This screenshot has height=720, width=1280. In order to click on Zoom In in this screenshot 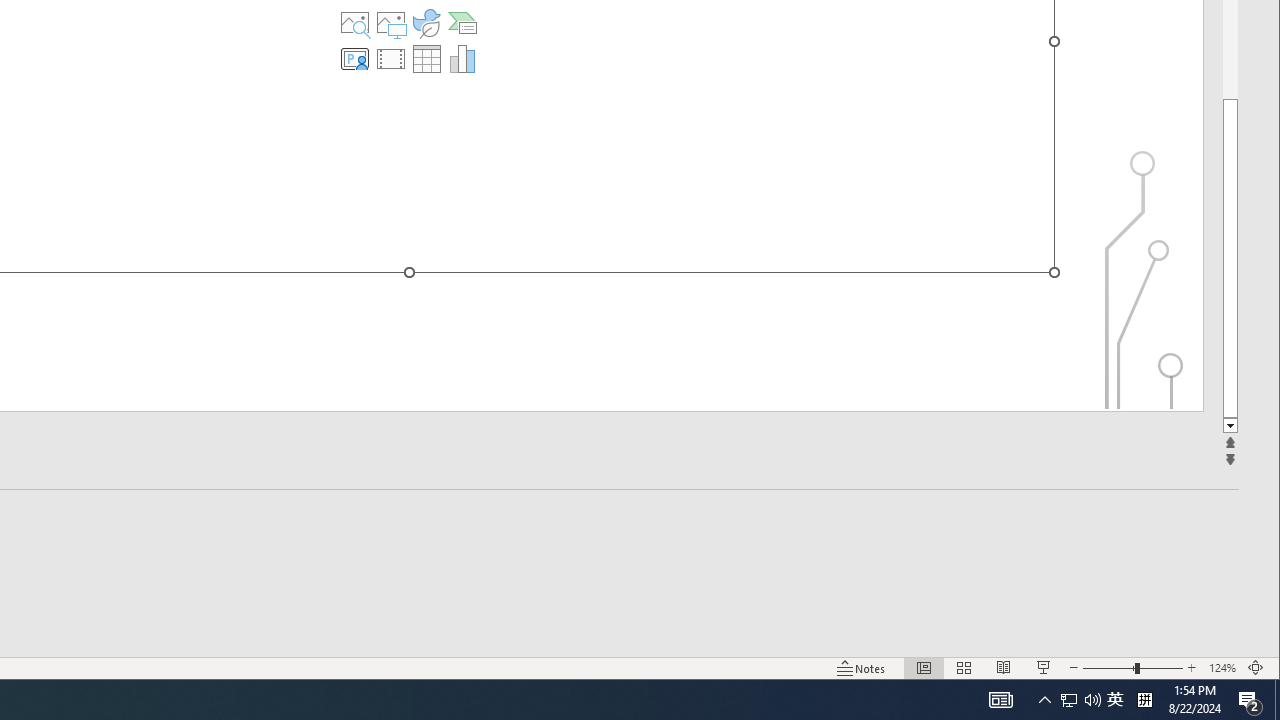, I will do `click(1277, 700)`.